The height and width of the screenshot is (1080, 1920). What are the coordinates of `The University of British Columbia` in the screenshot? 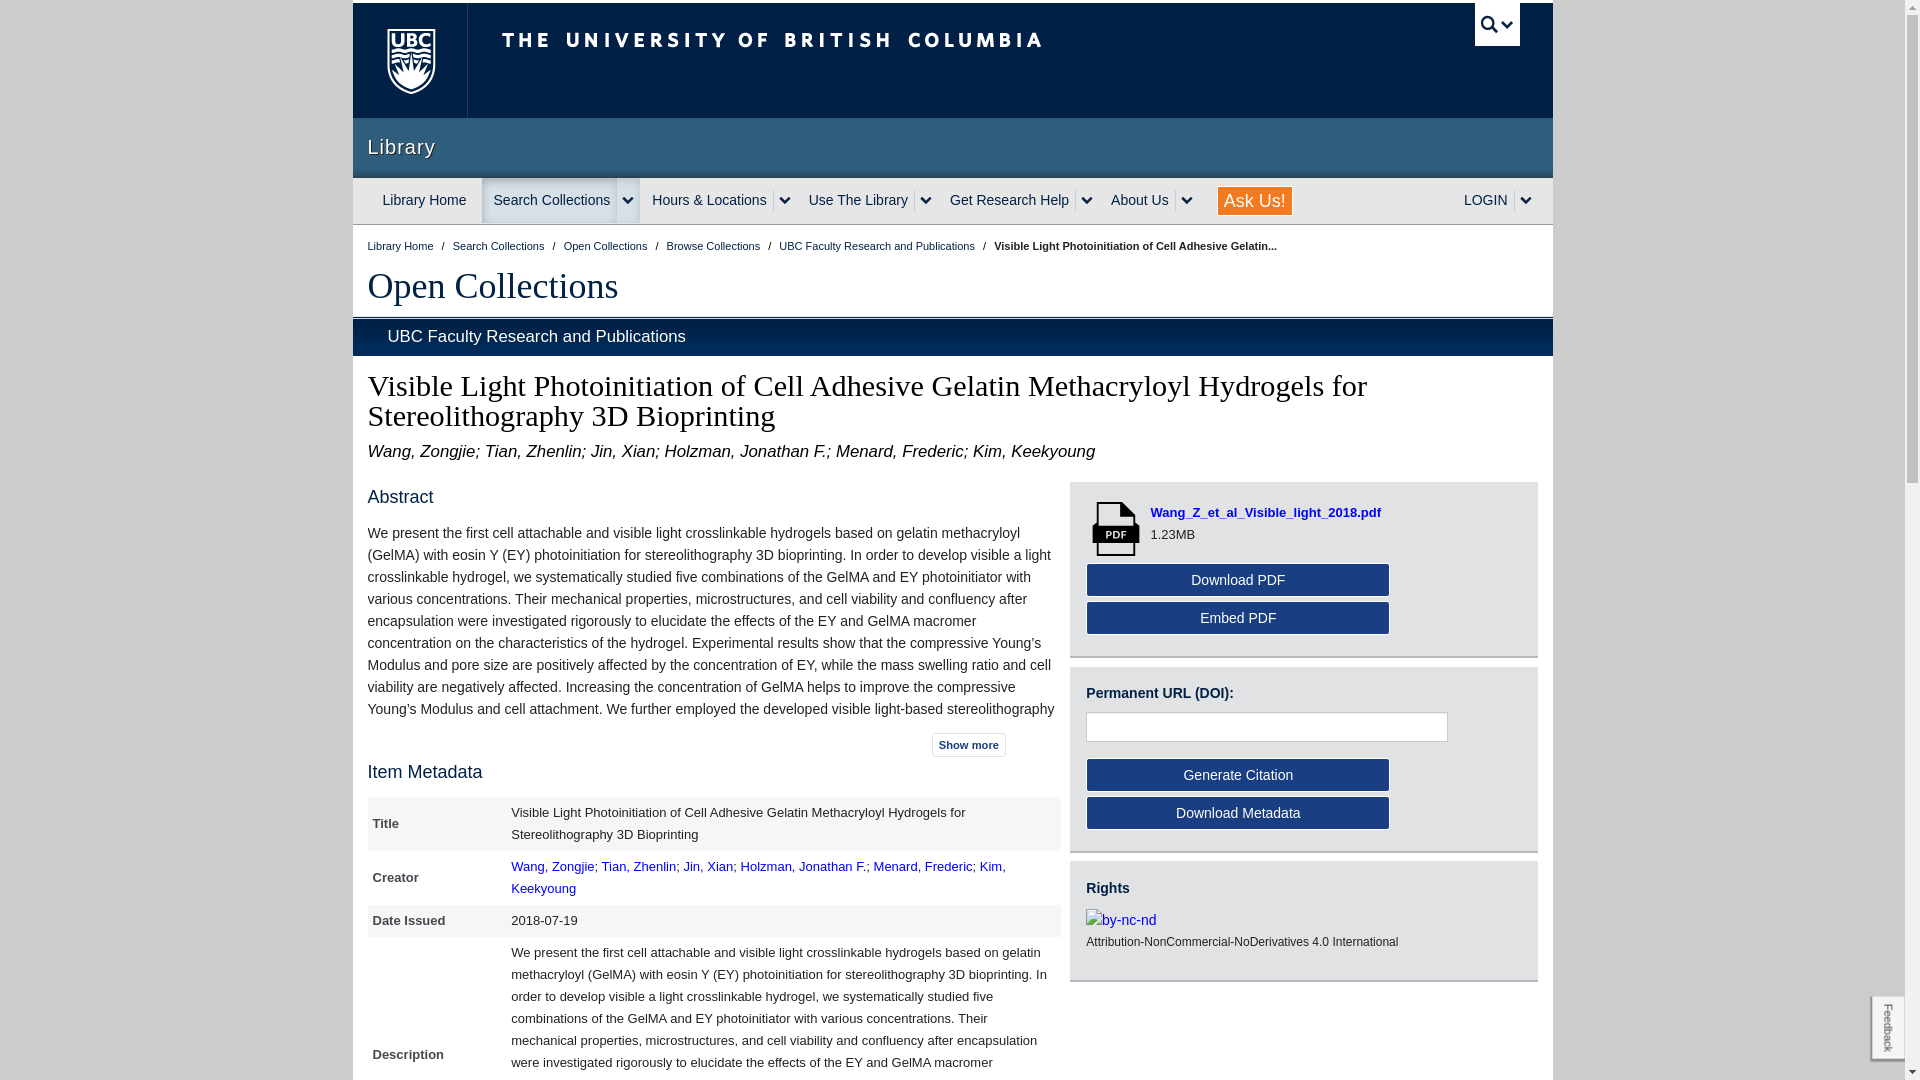 It's located at (838, 60).